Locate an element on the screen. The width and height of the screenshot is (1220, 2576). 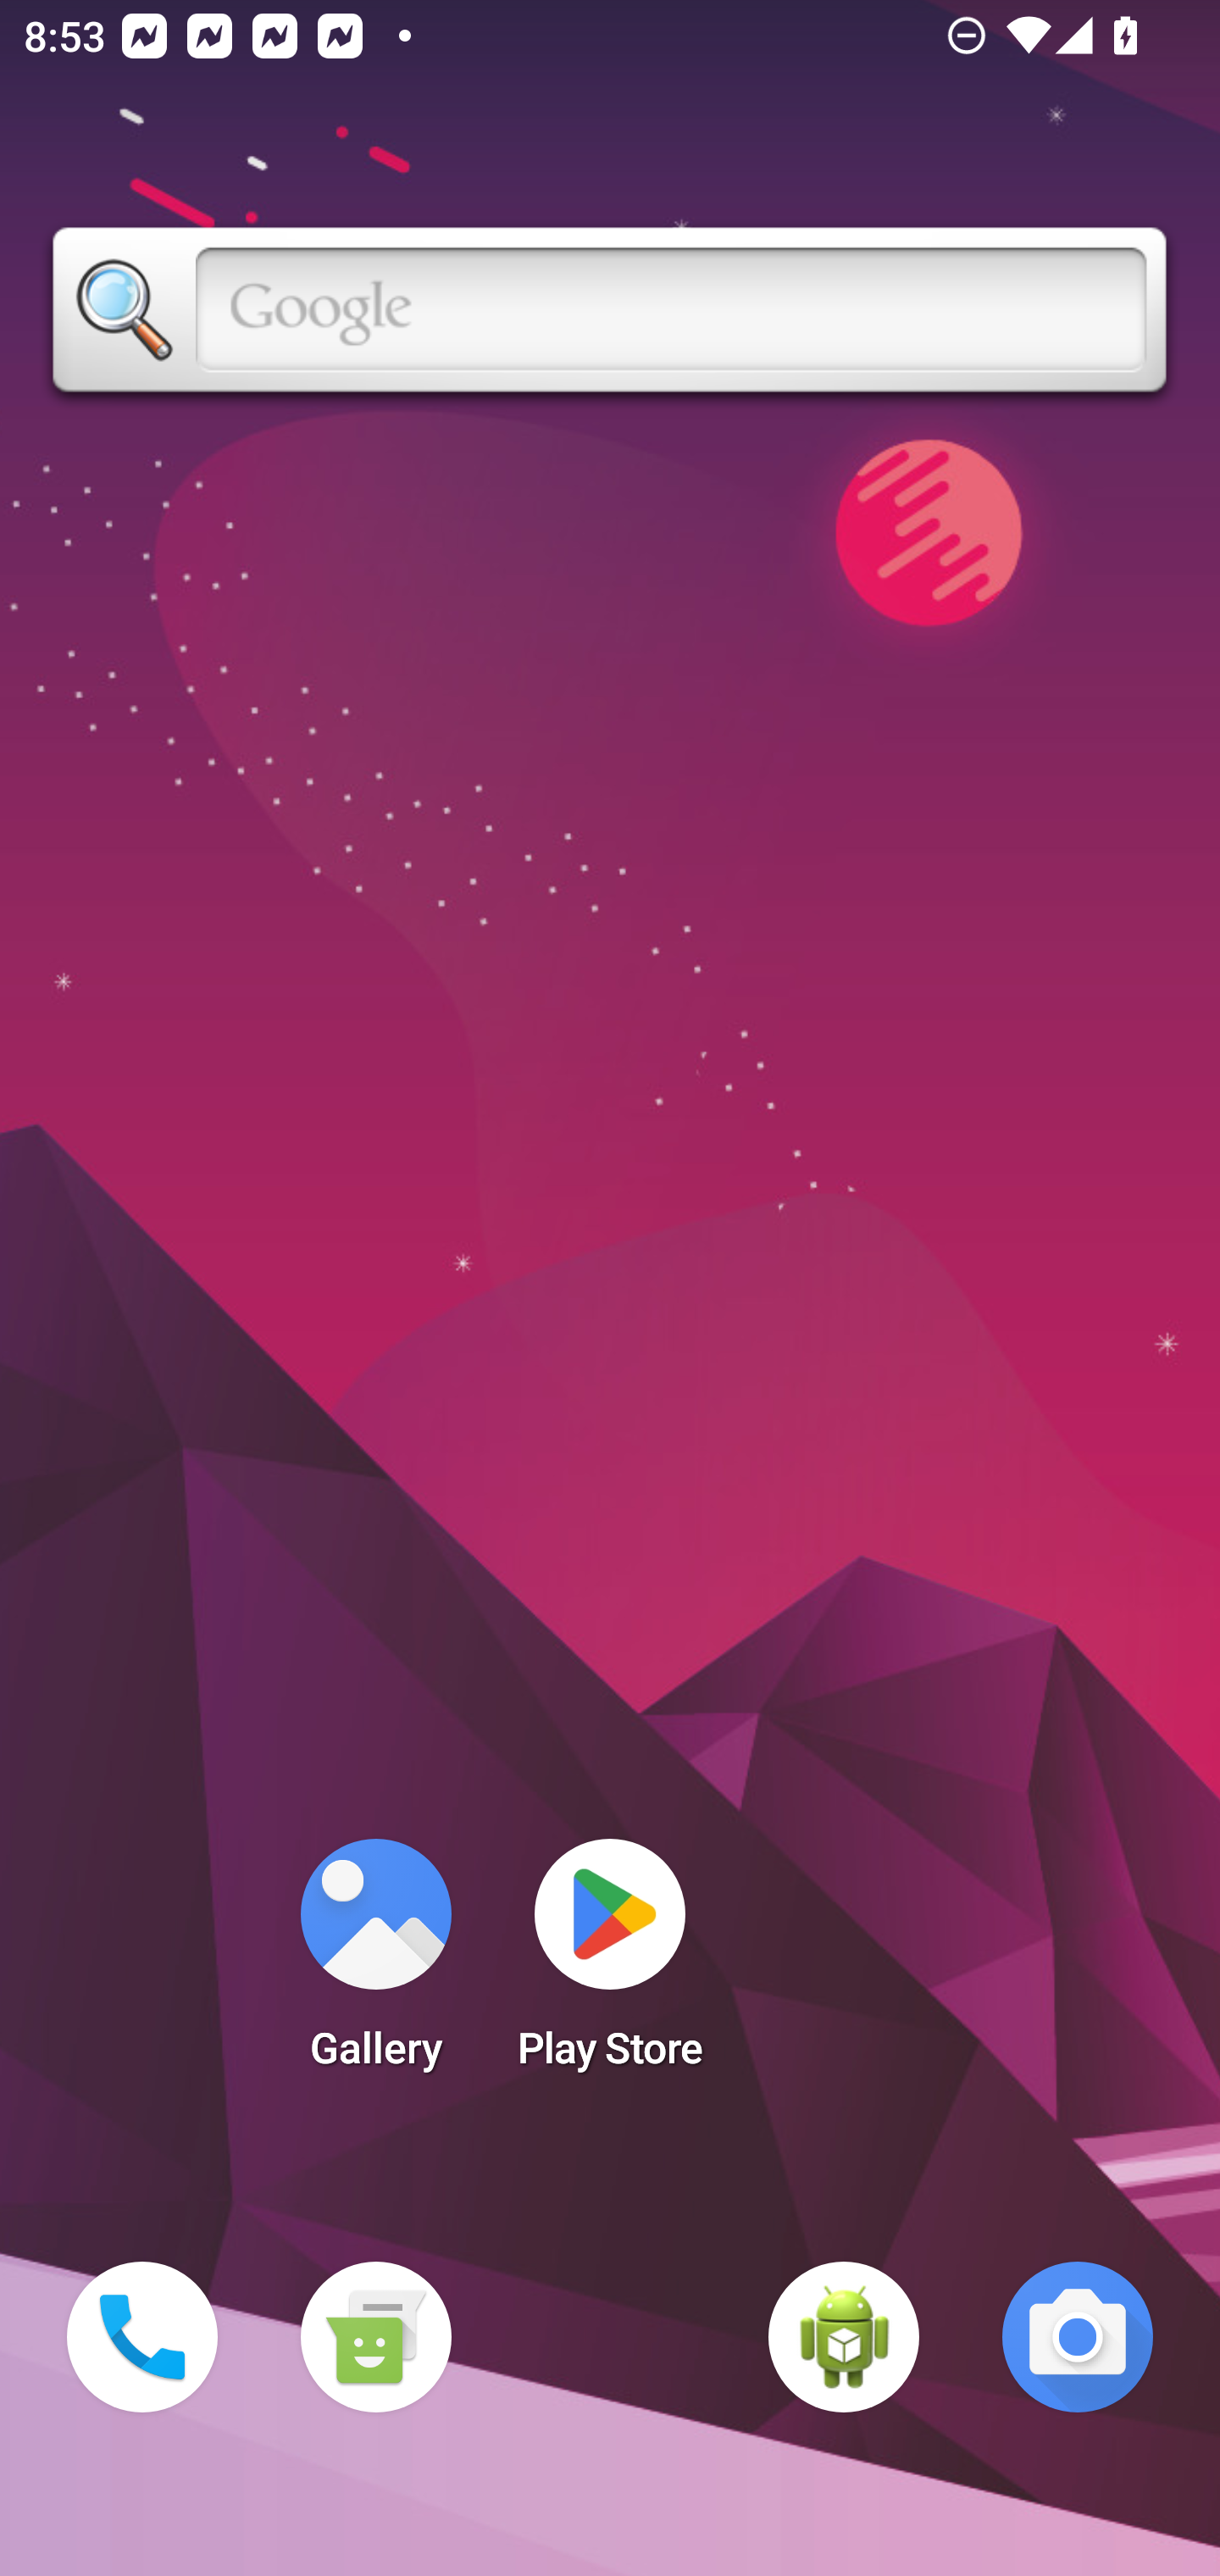
Camera is located at coordinates (1078, 2337).